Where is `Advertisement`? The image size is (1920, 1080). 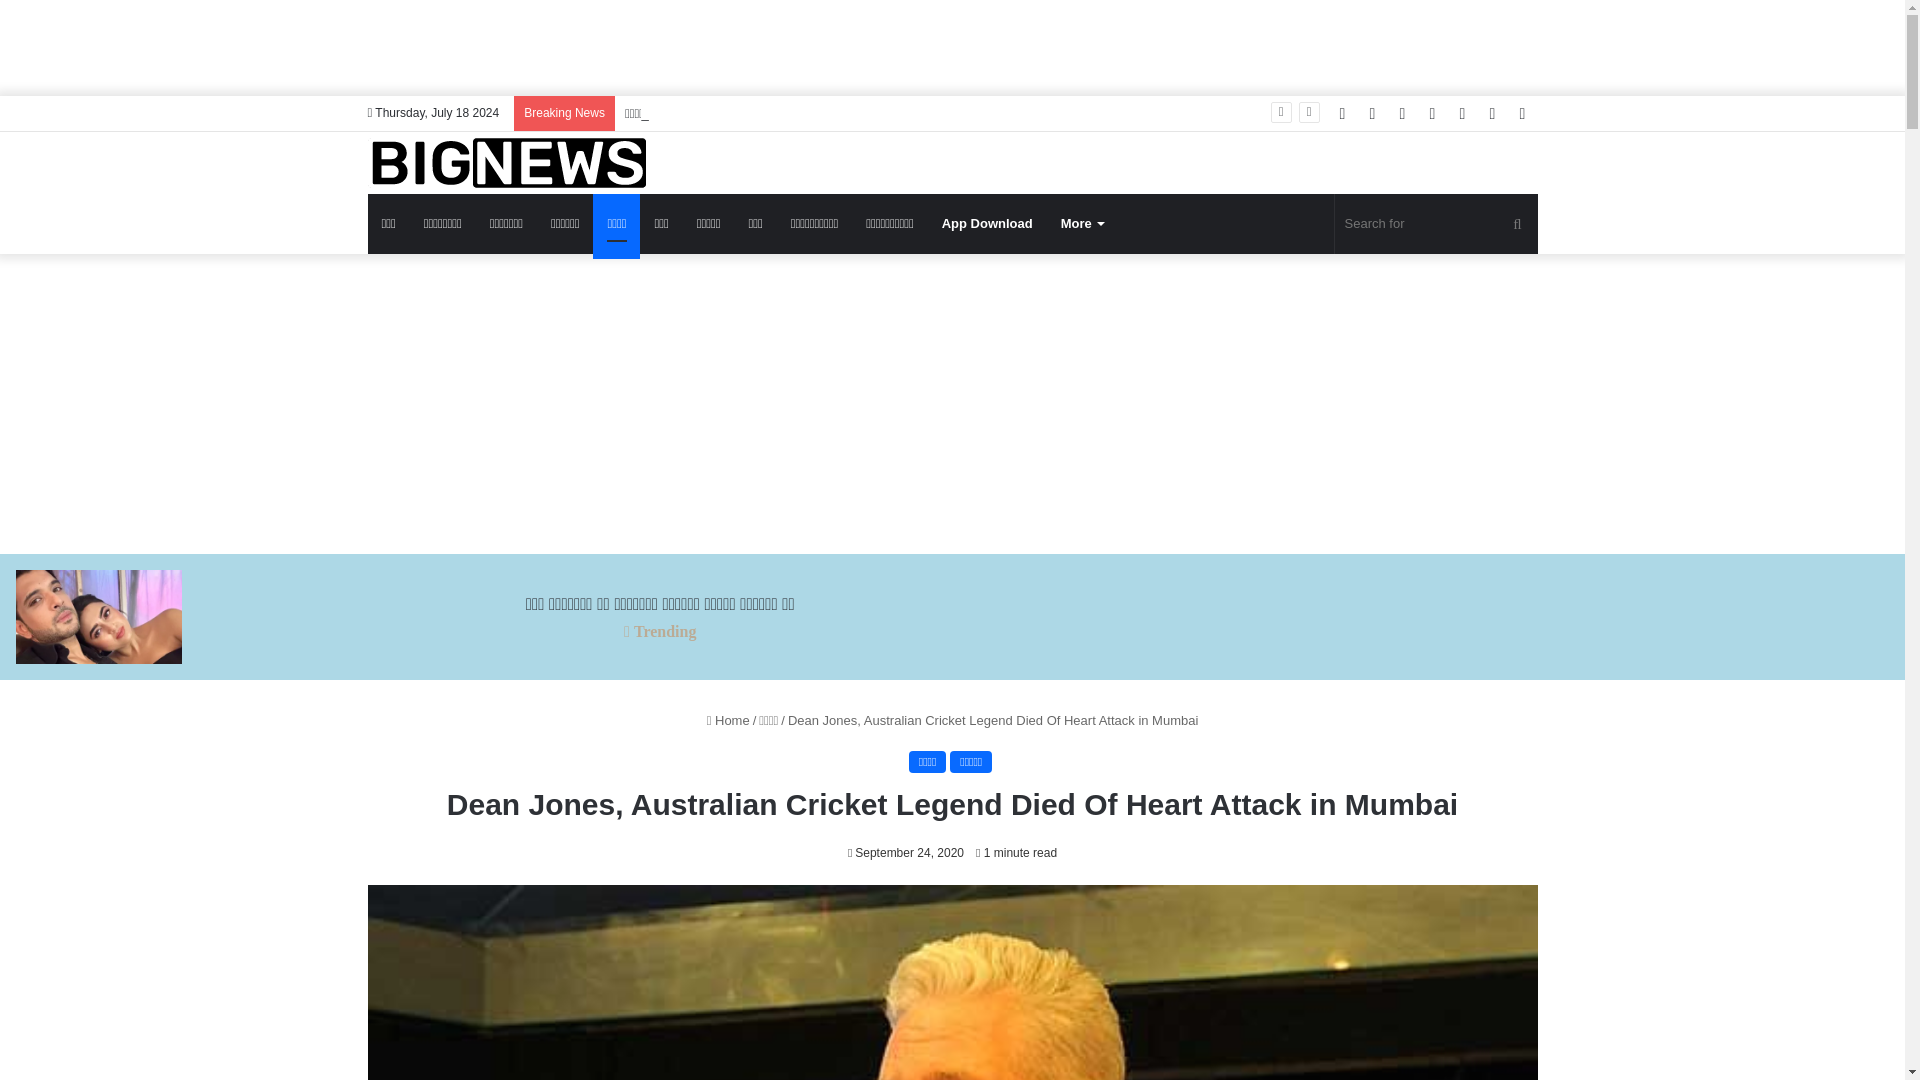
Advertisement is located at coordinates (951, 44).